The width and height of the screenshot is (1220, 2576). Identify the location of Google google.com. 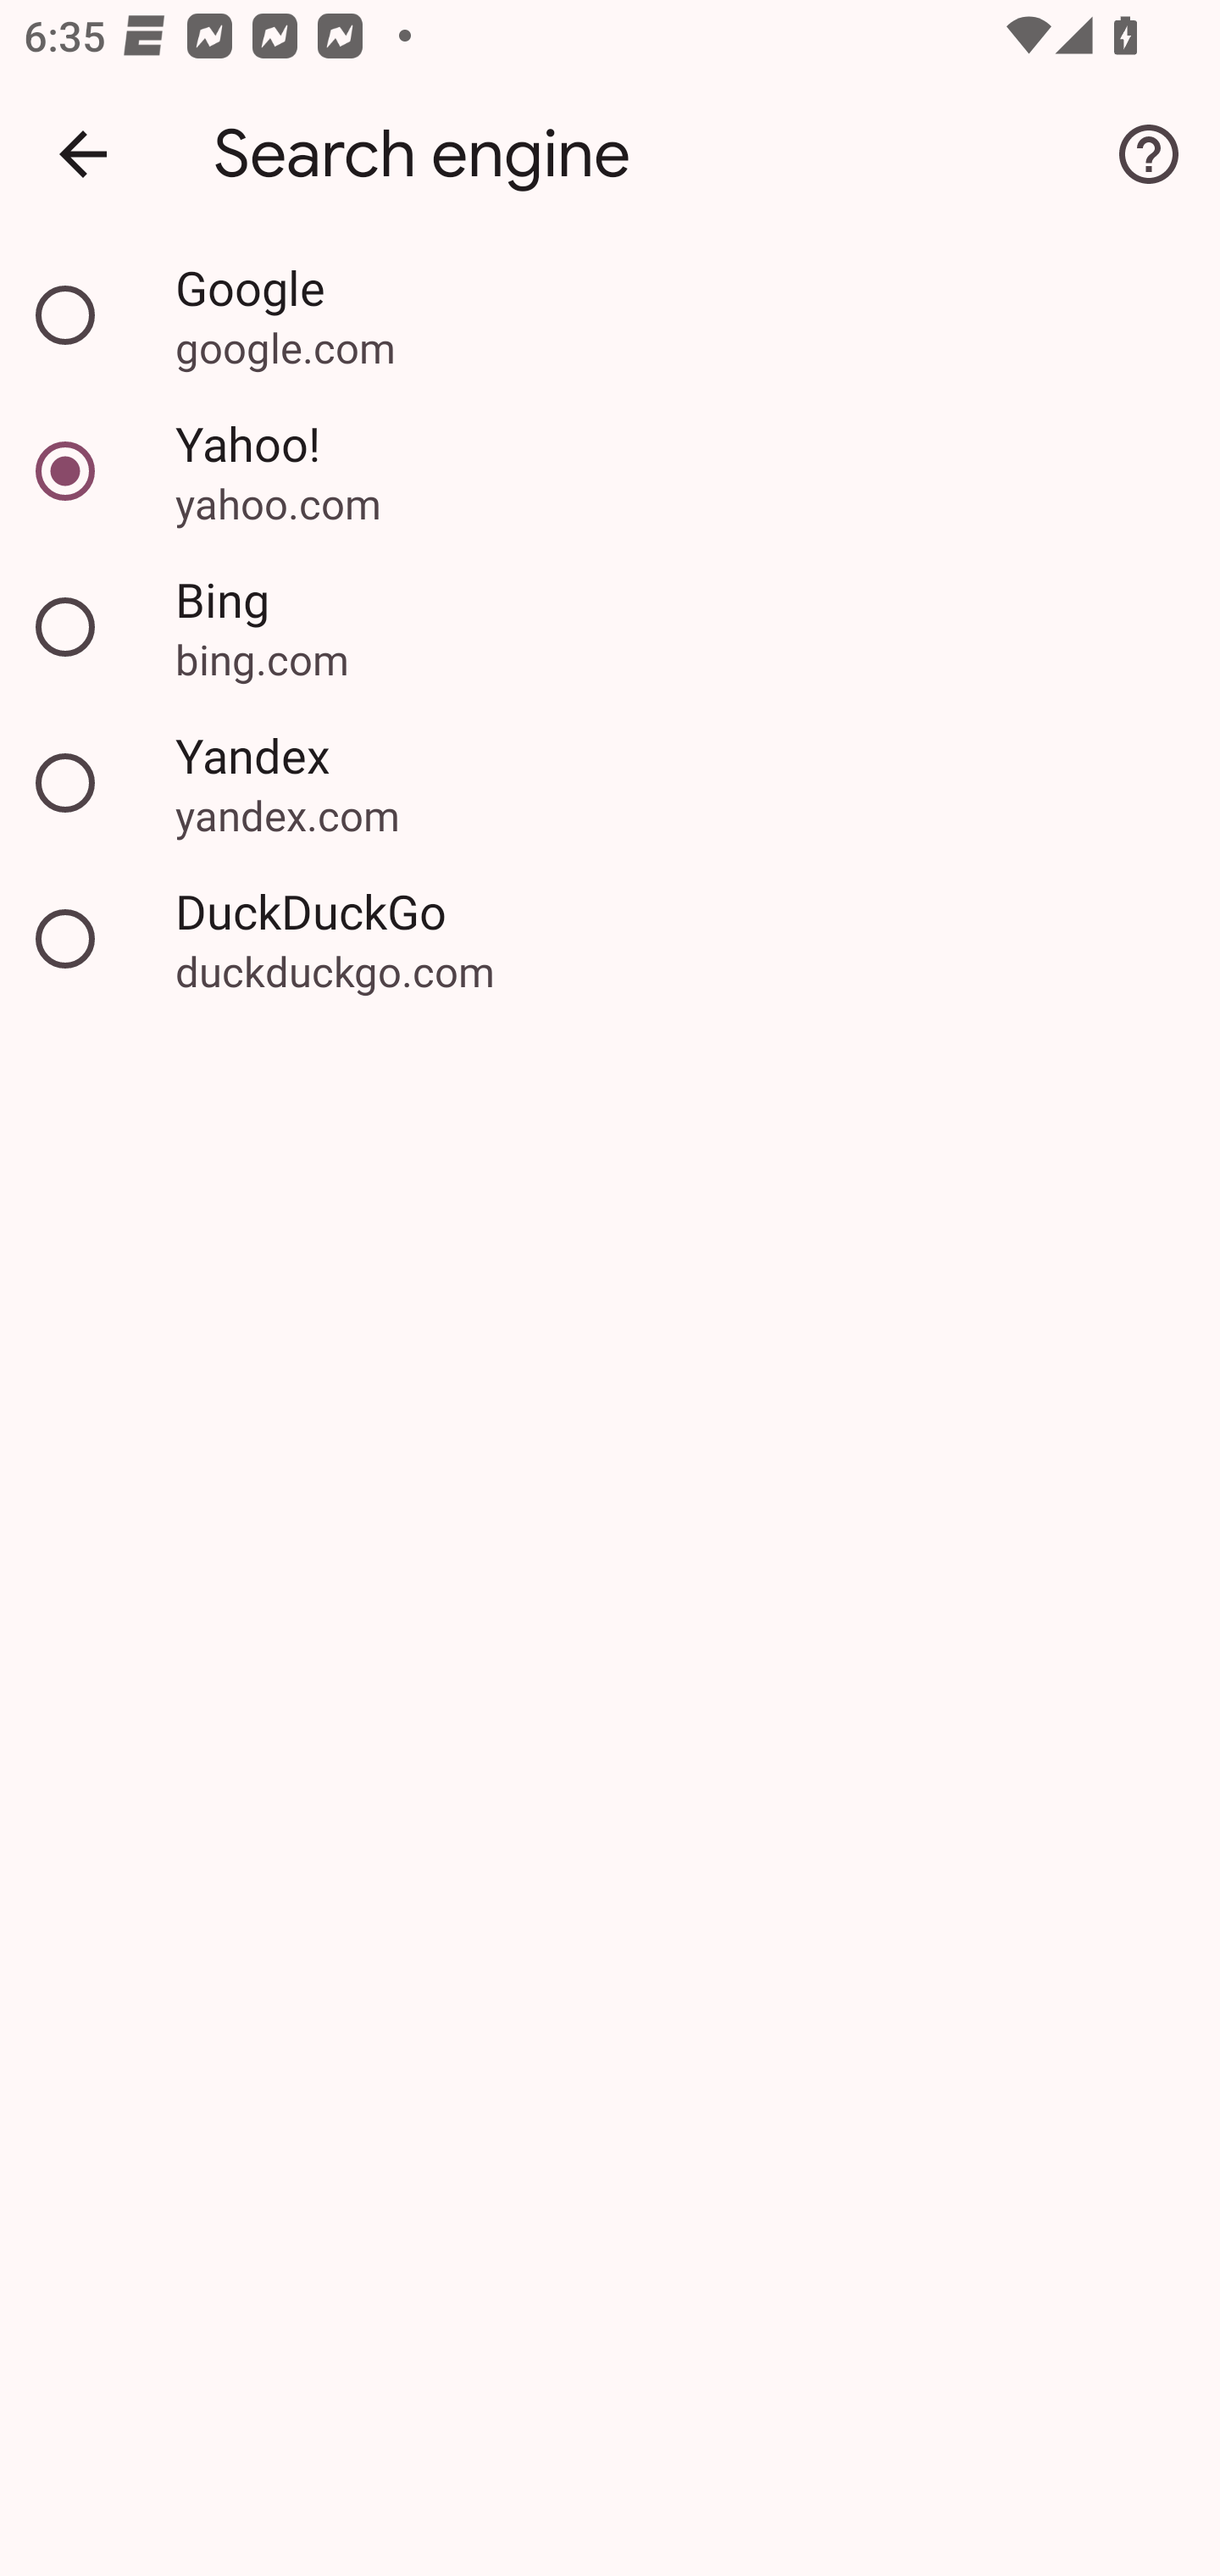
(610, 315).